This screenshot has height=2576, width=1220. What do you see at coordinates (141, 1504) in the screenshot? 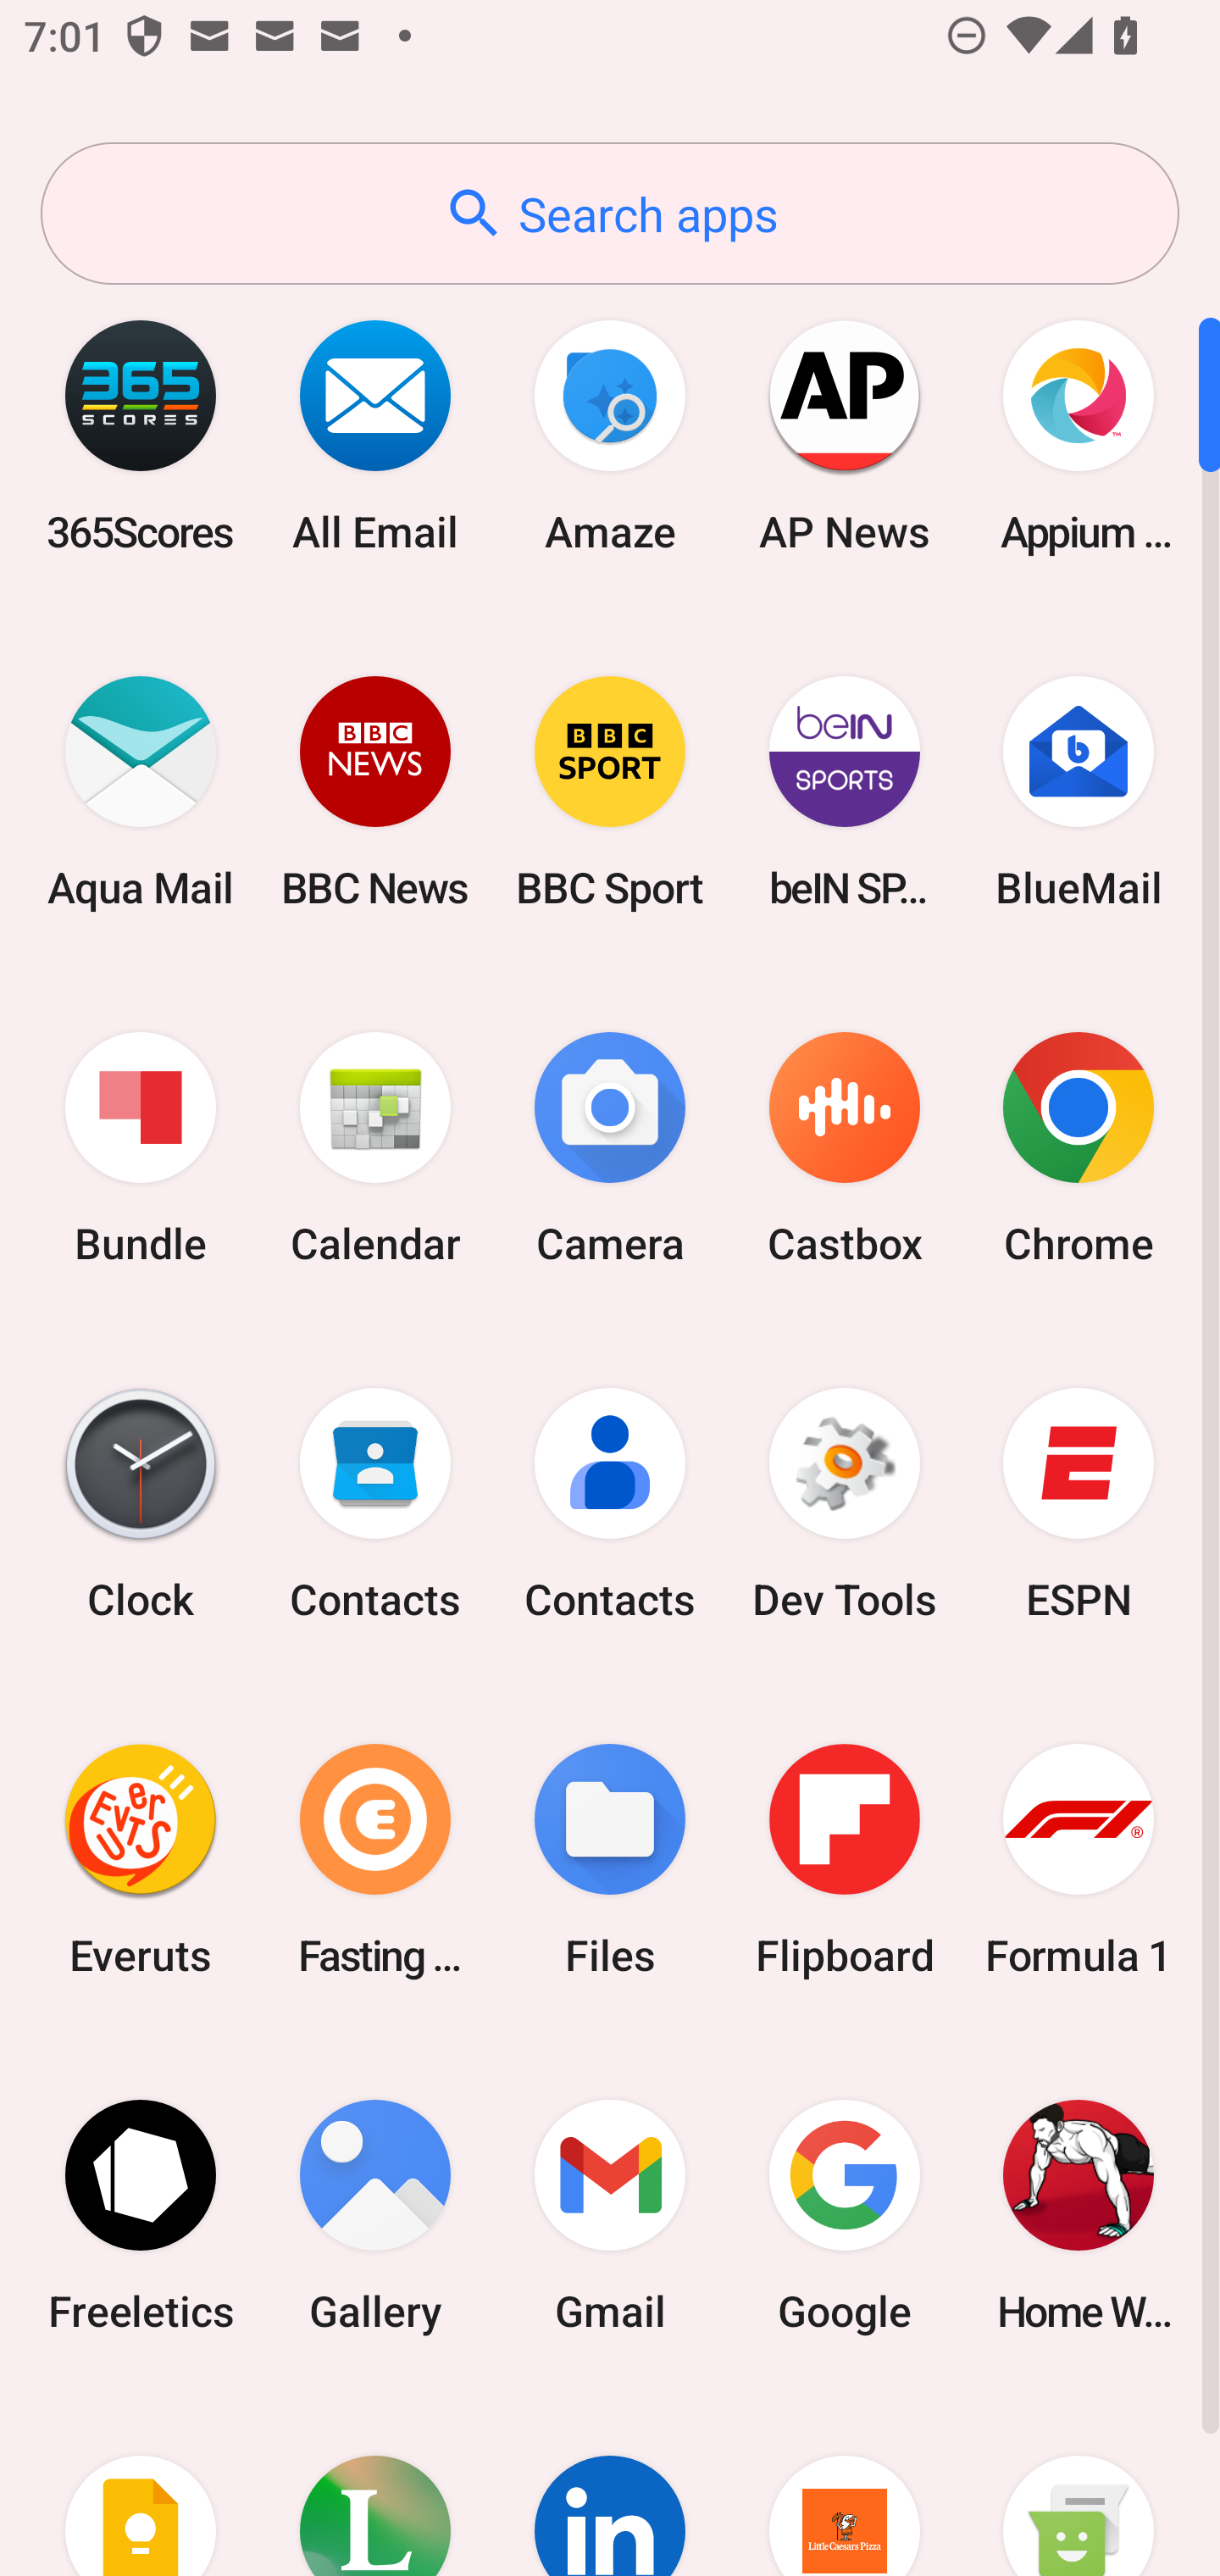
I see `Clock` at bounding box center [141, 1504].